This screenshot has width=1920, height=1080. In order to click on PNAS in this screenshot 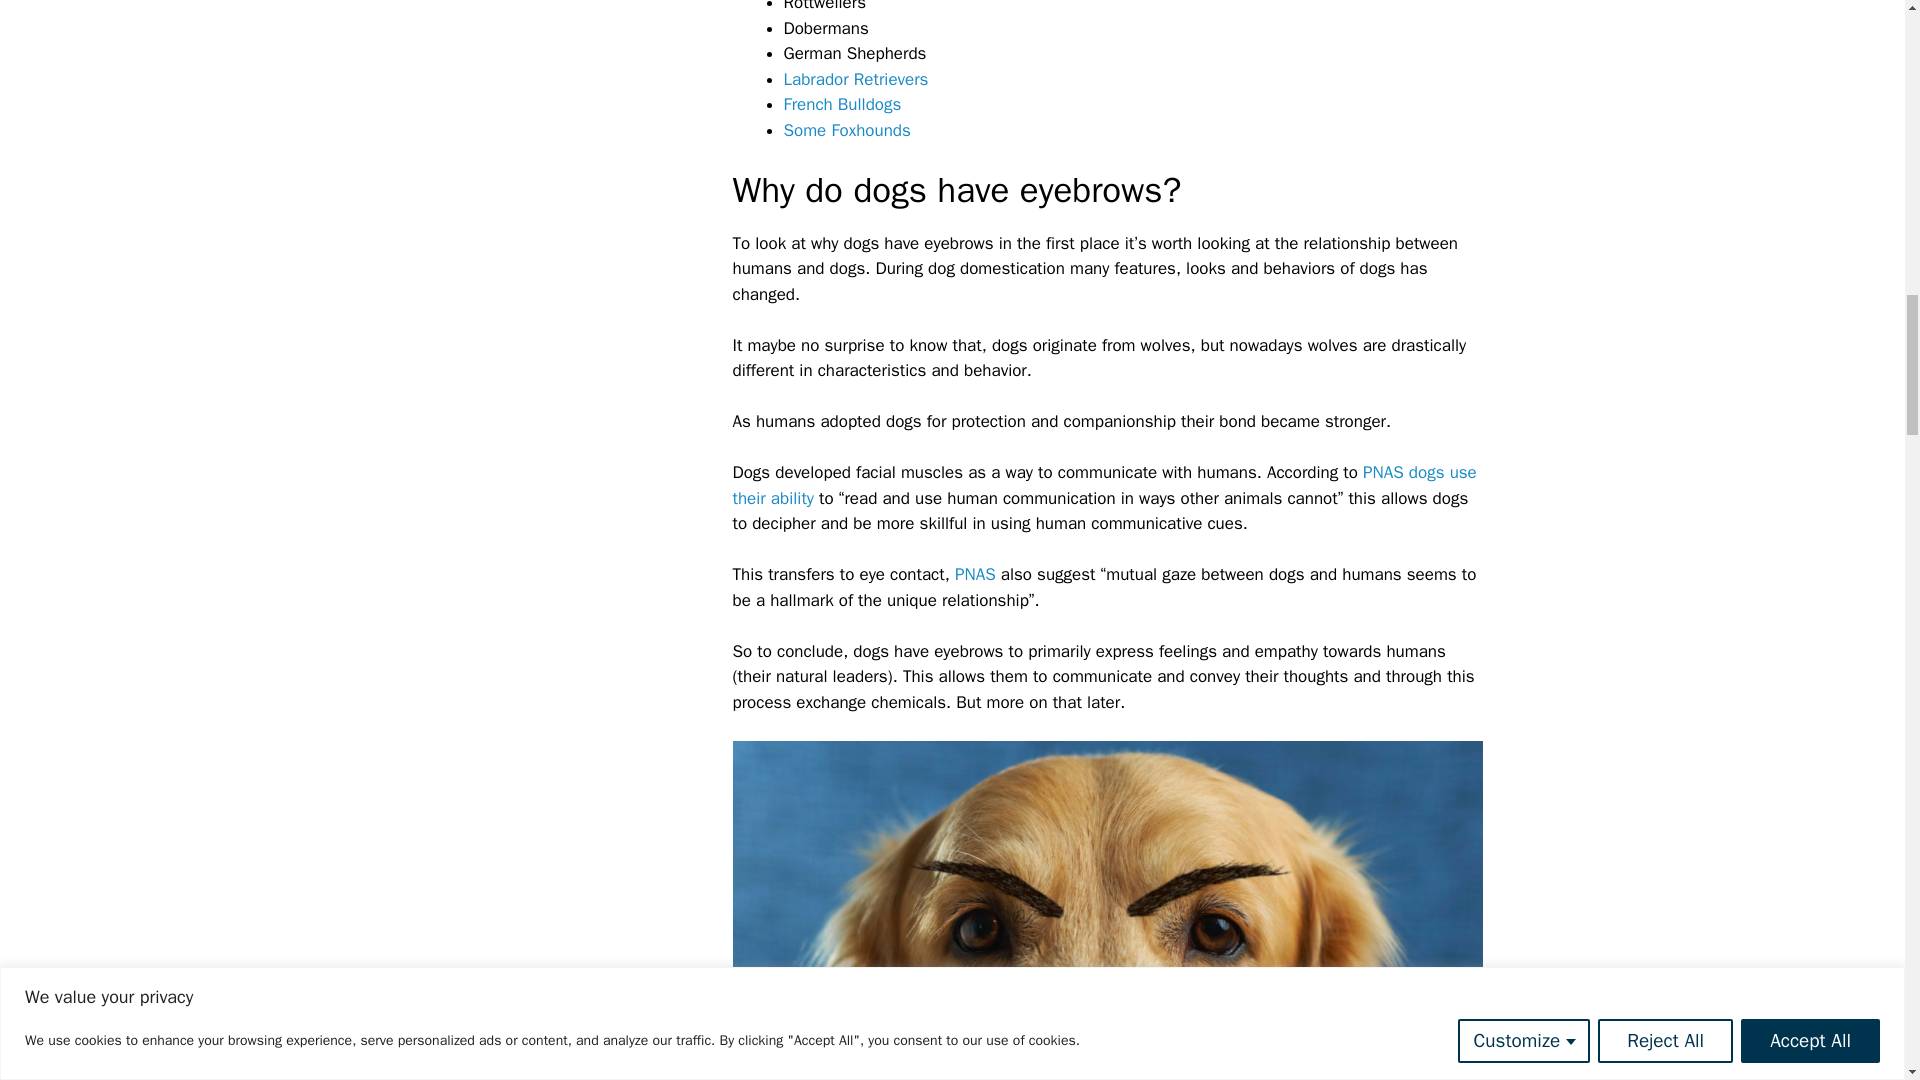, I will do `click(975, 574)`.